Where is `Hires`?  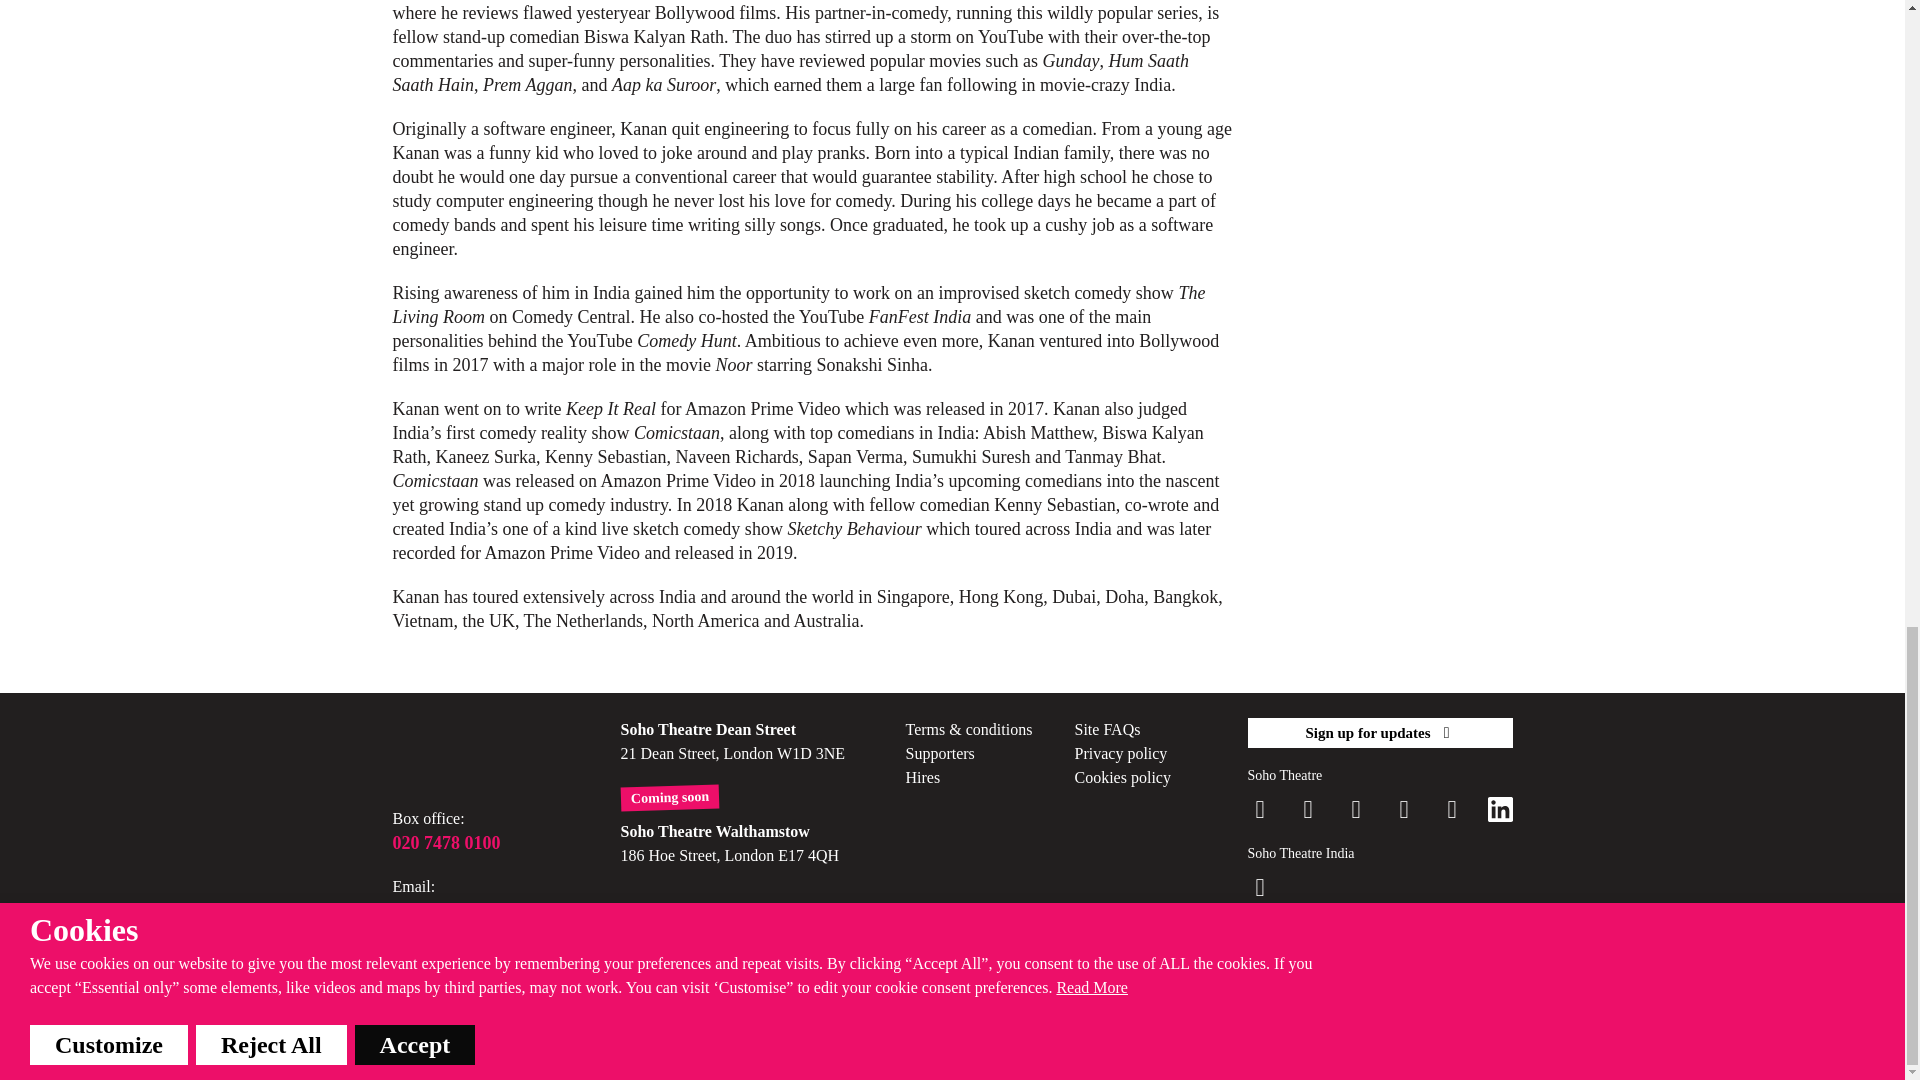
Hires is located at coordinates (923, 777).